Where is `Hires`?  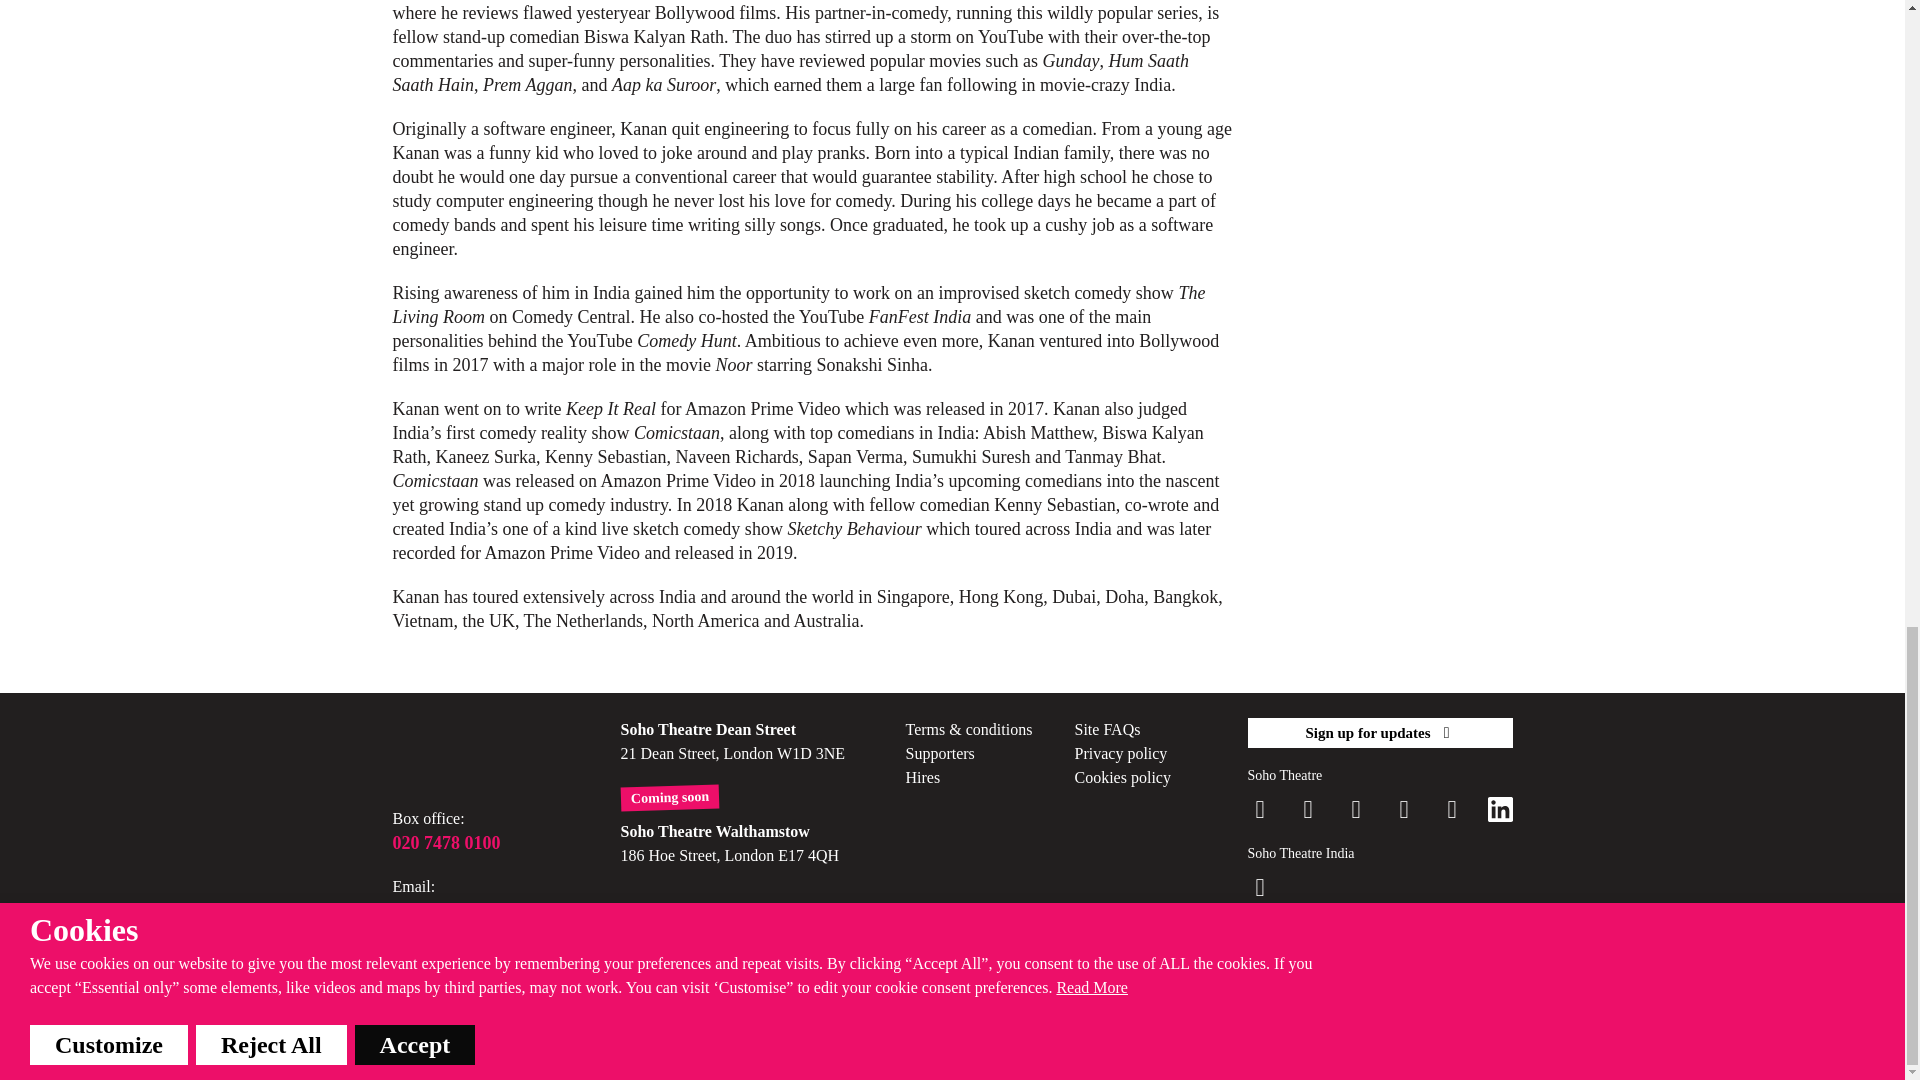
Hires is located at coordinates (923, 777).